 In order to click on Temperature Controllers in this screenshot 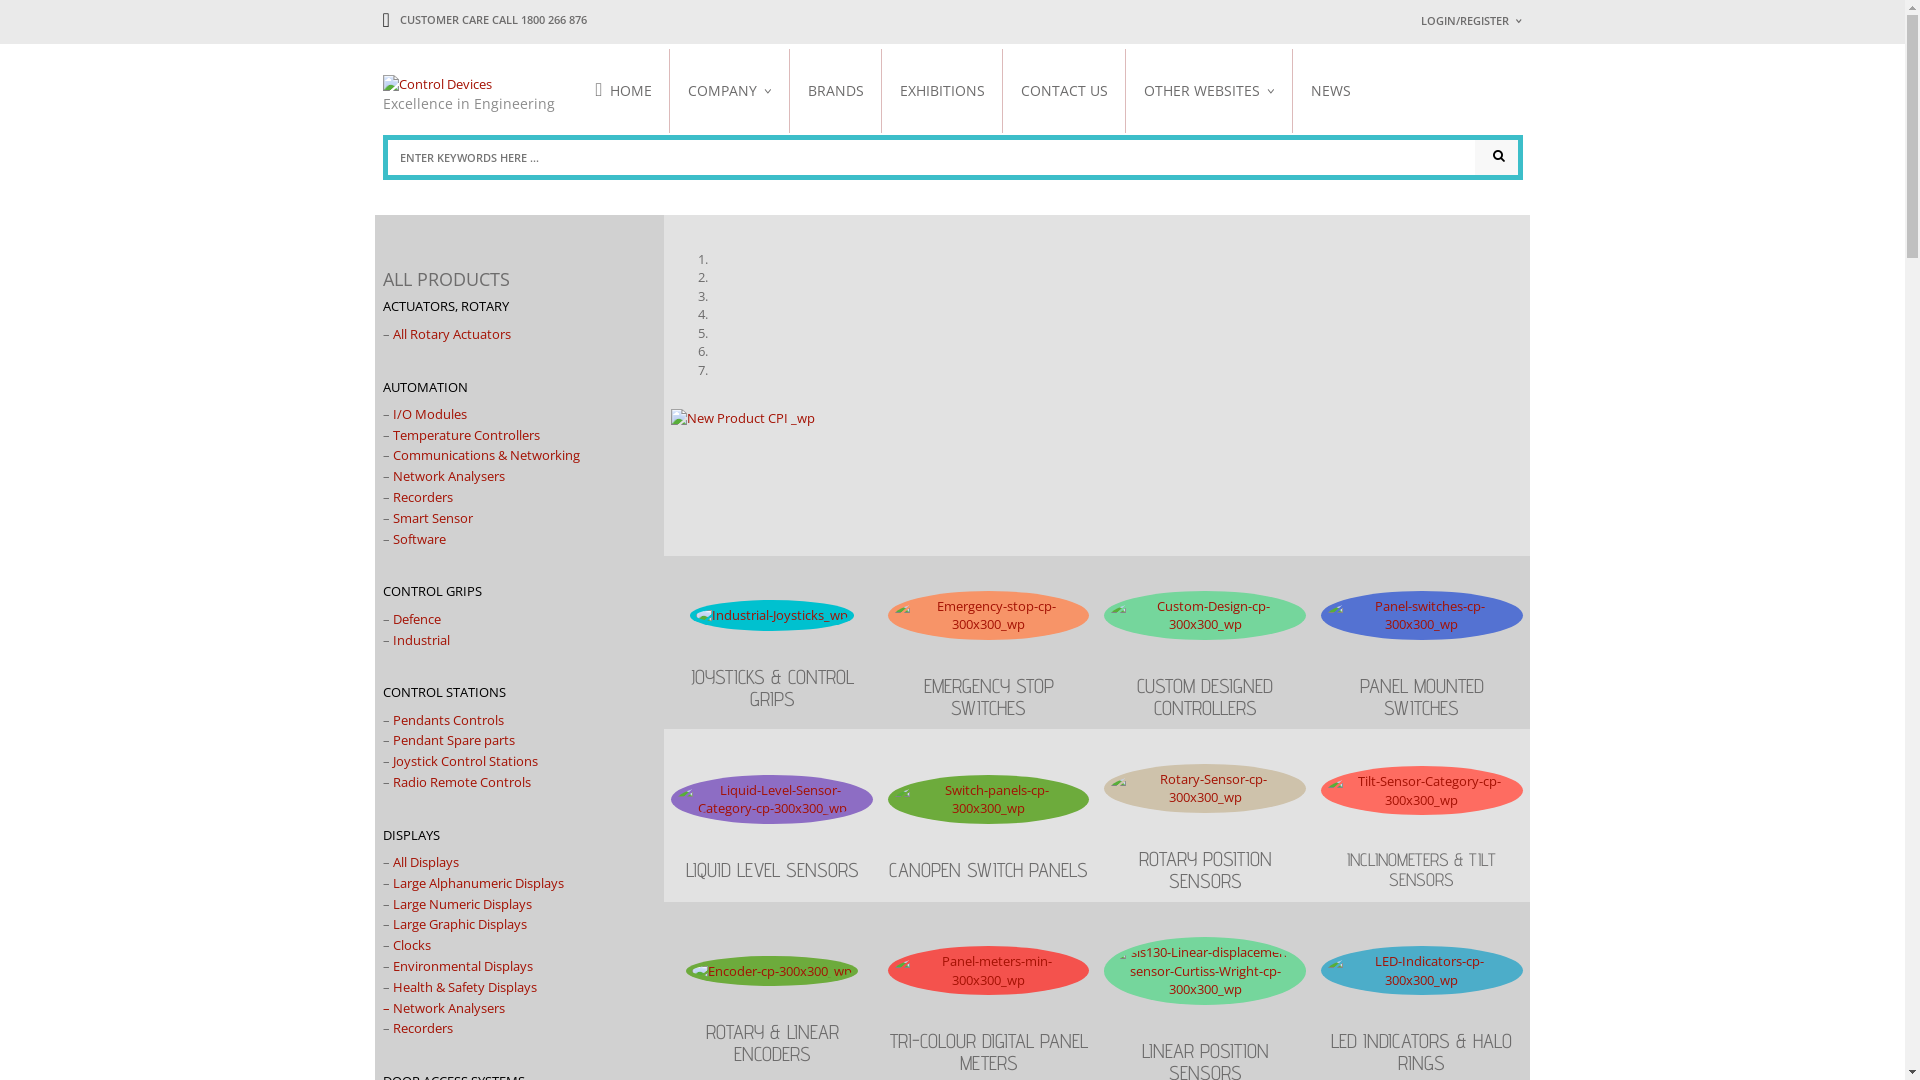, I will do `click(466, 435)`.